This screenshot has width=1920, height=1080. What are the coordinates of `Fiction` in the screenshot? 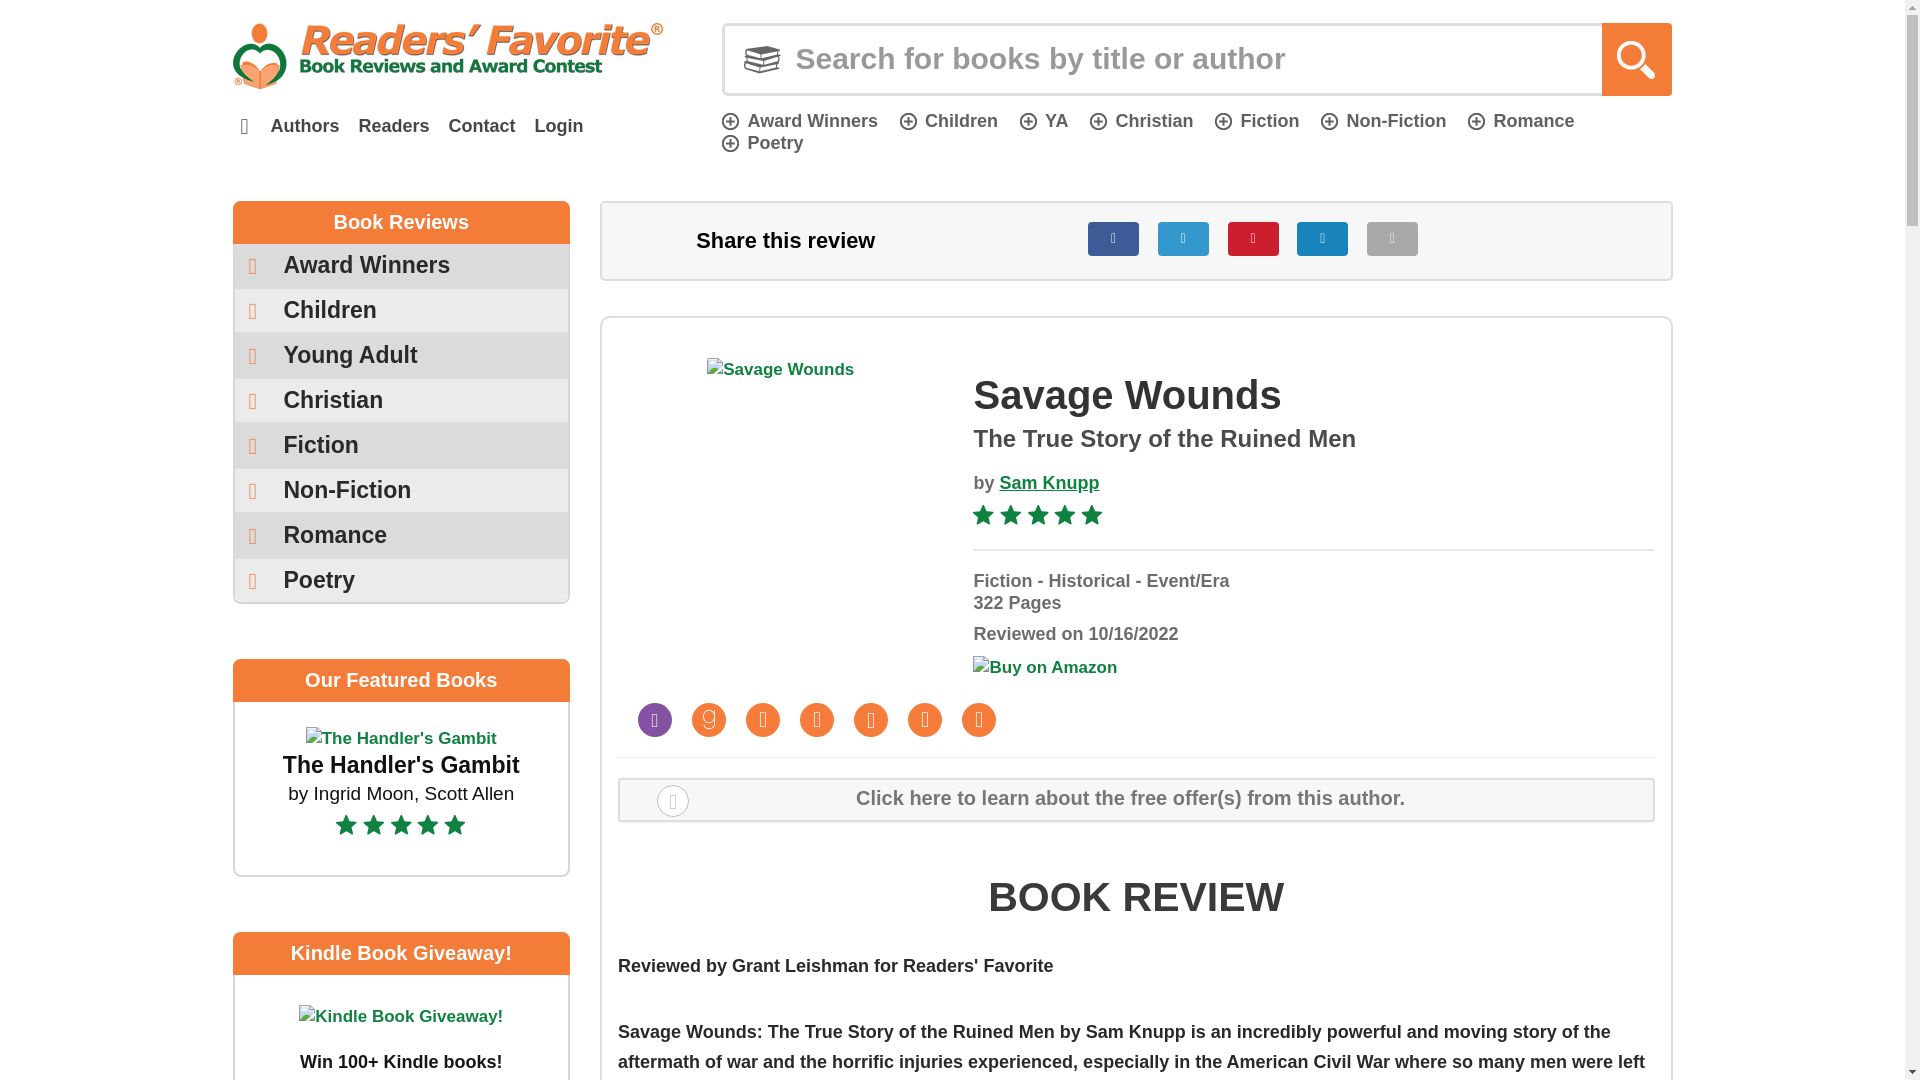 It's located at (1257, 120).